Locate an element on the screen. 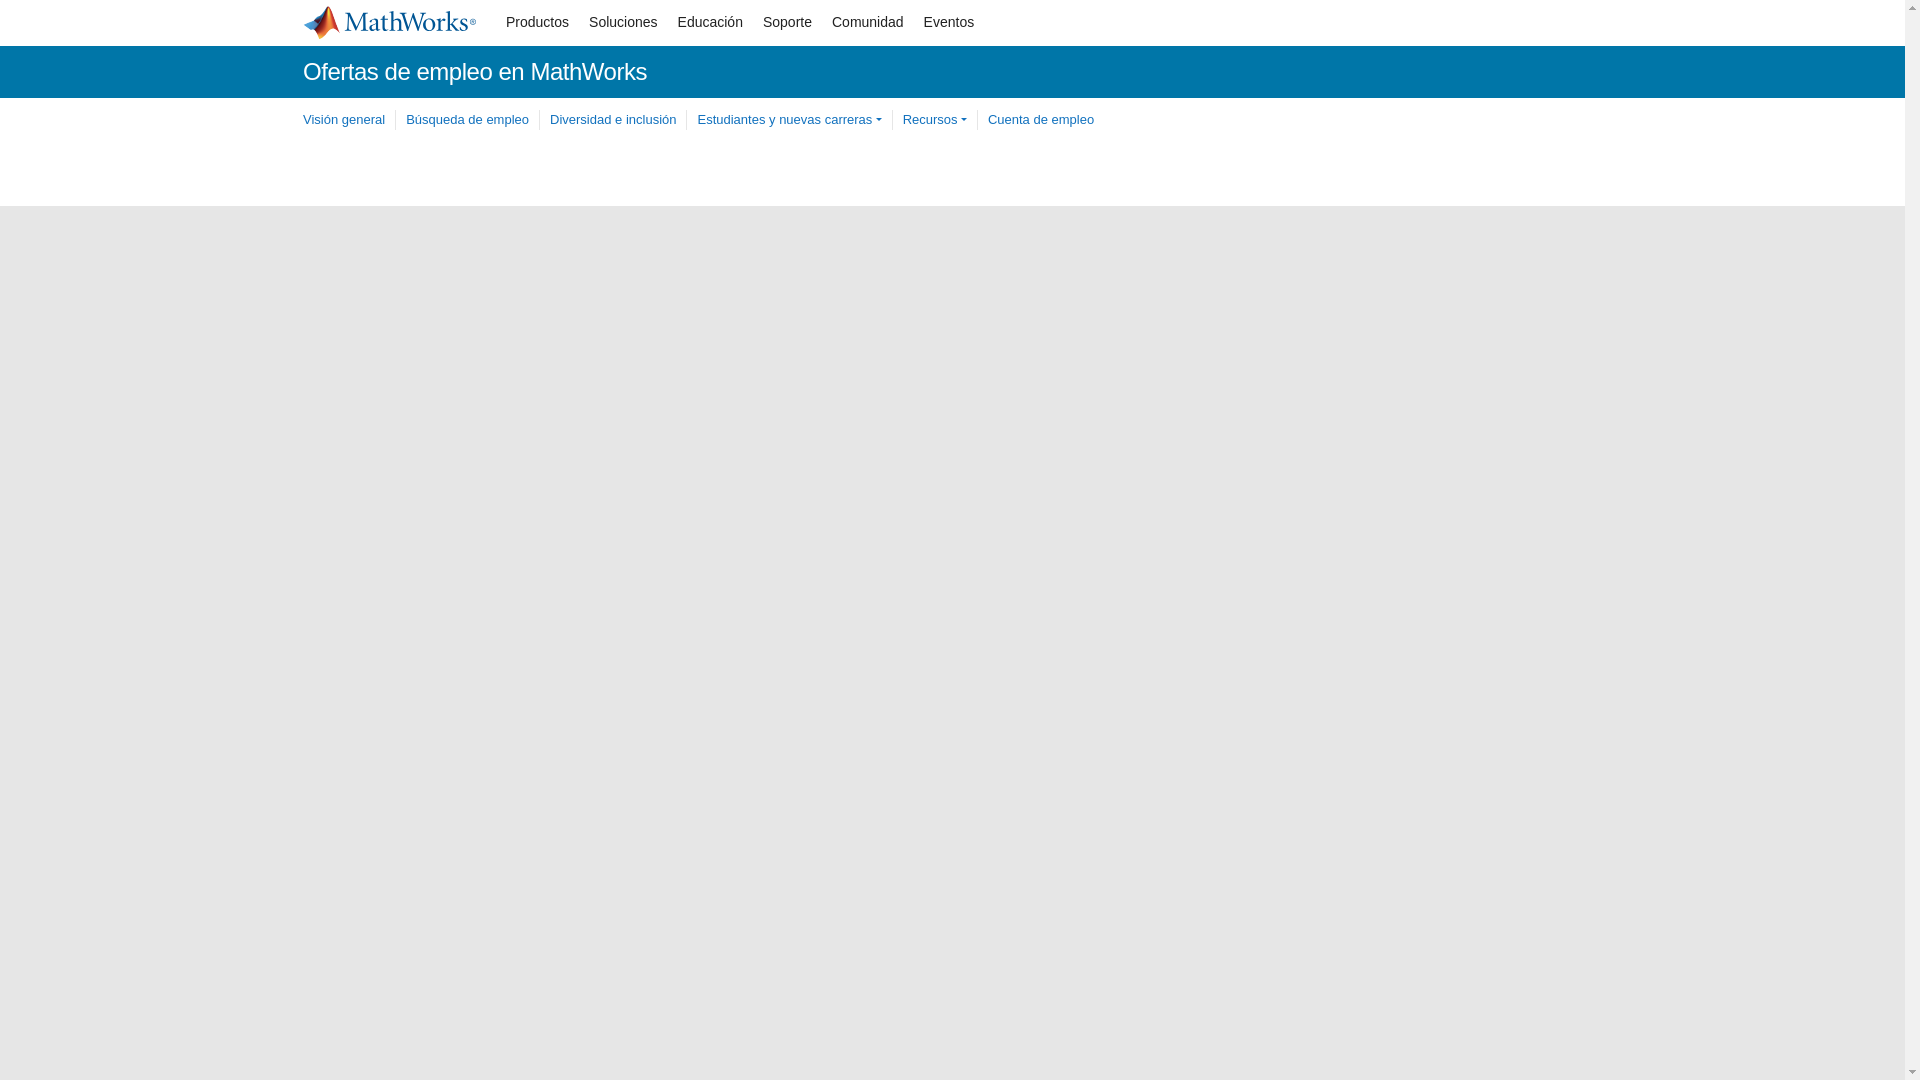 Image resolution: width=1920 pixels, height=1080 pixels. Estudiantes y nuevas carreras is located at coordinates (788, 120).